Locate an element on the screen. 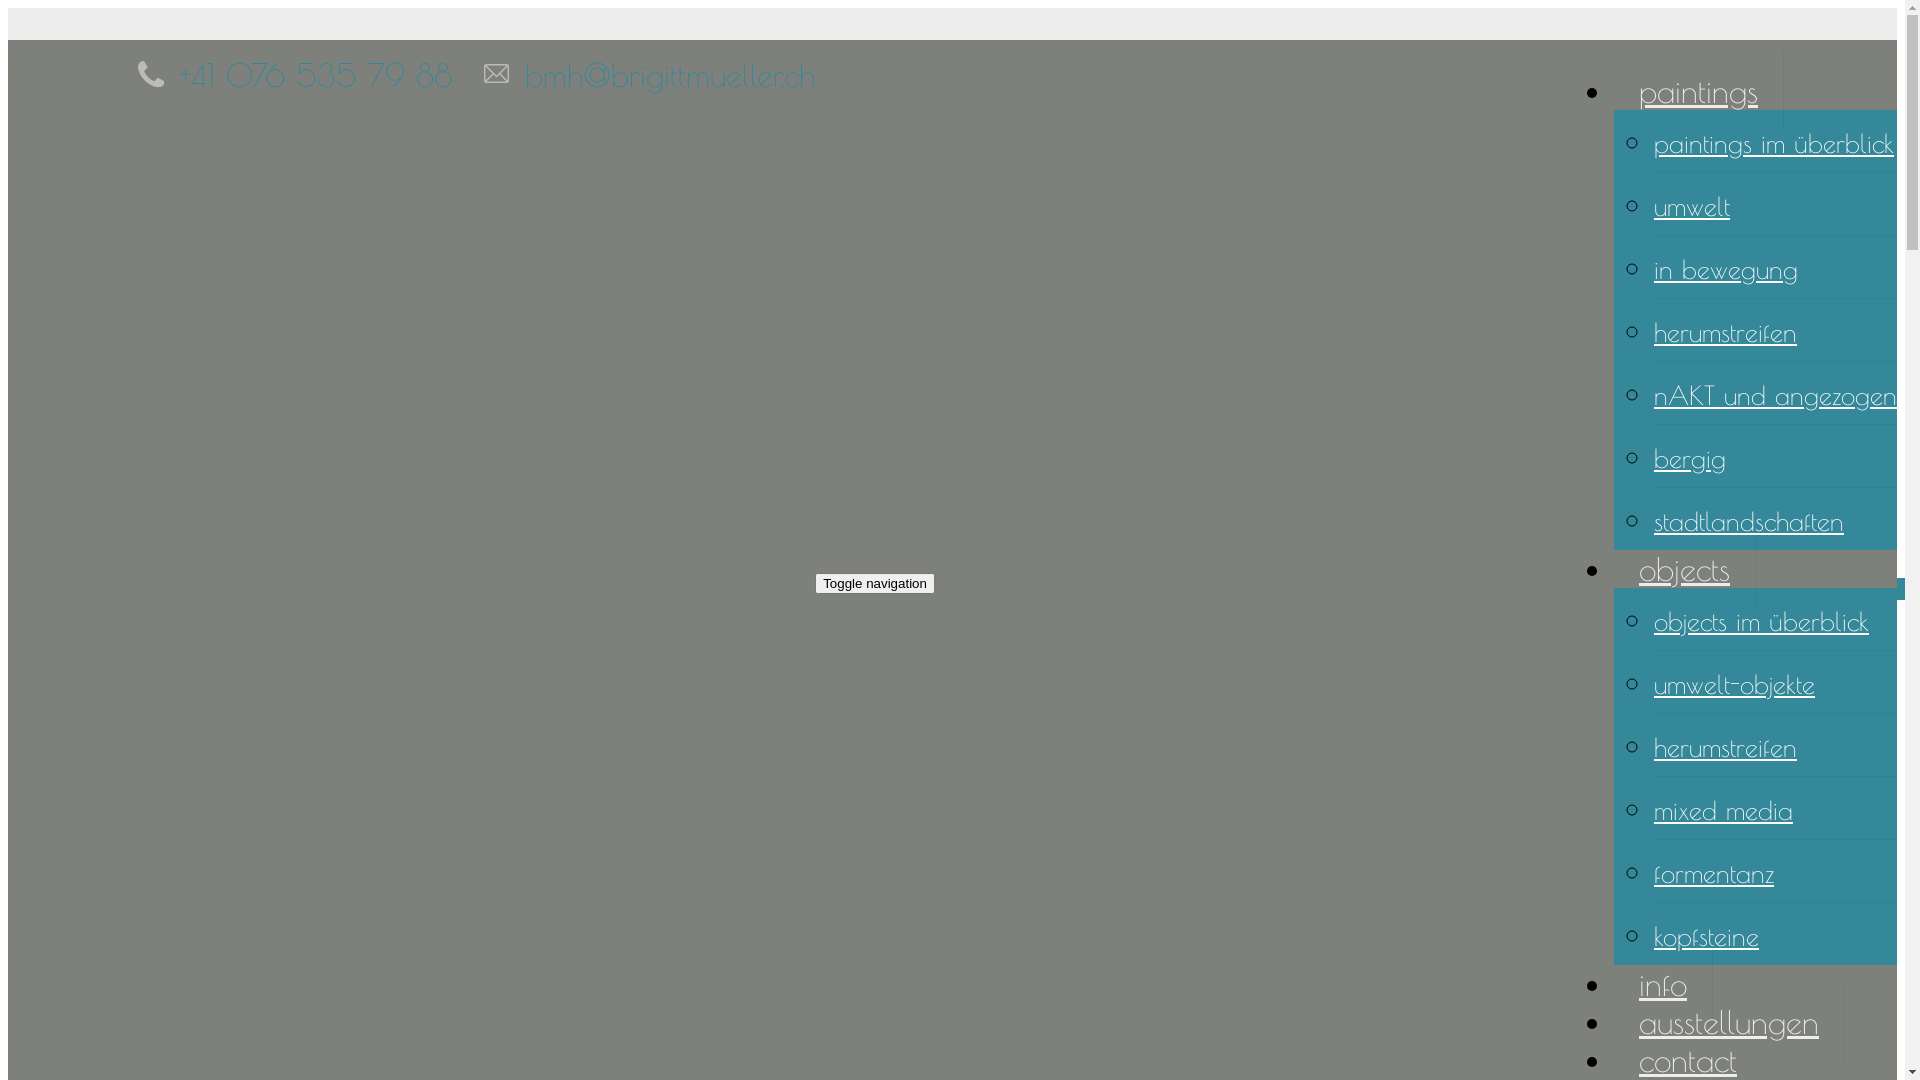 The width and height of the screenshot is (1920, 1080). bmh@brigittmueller.ch is located at coordinates (670, 75).